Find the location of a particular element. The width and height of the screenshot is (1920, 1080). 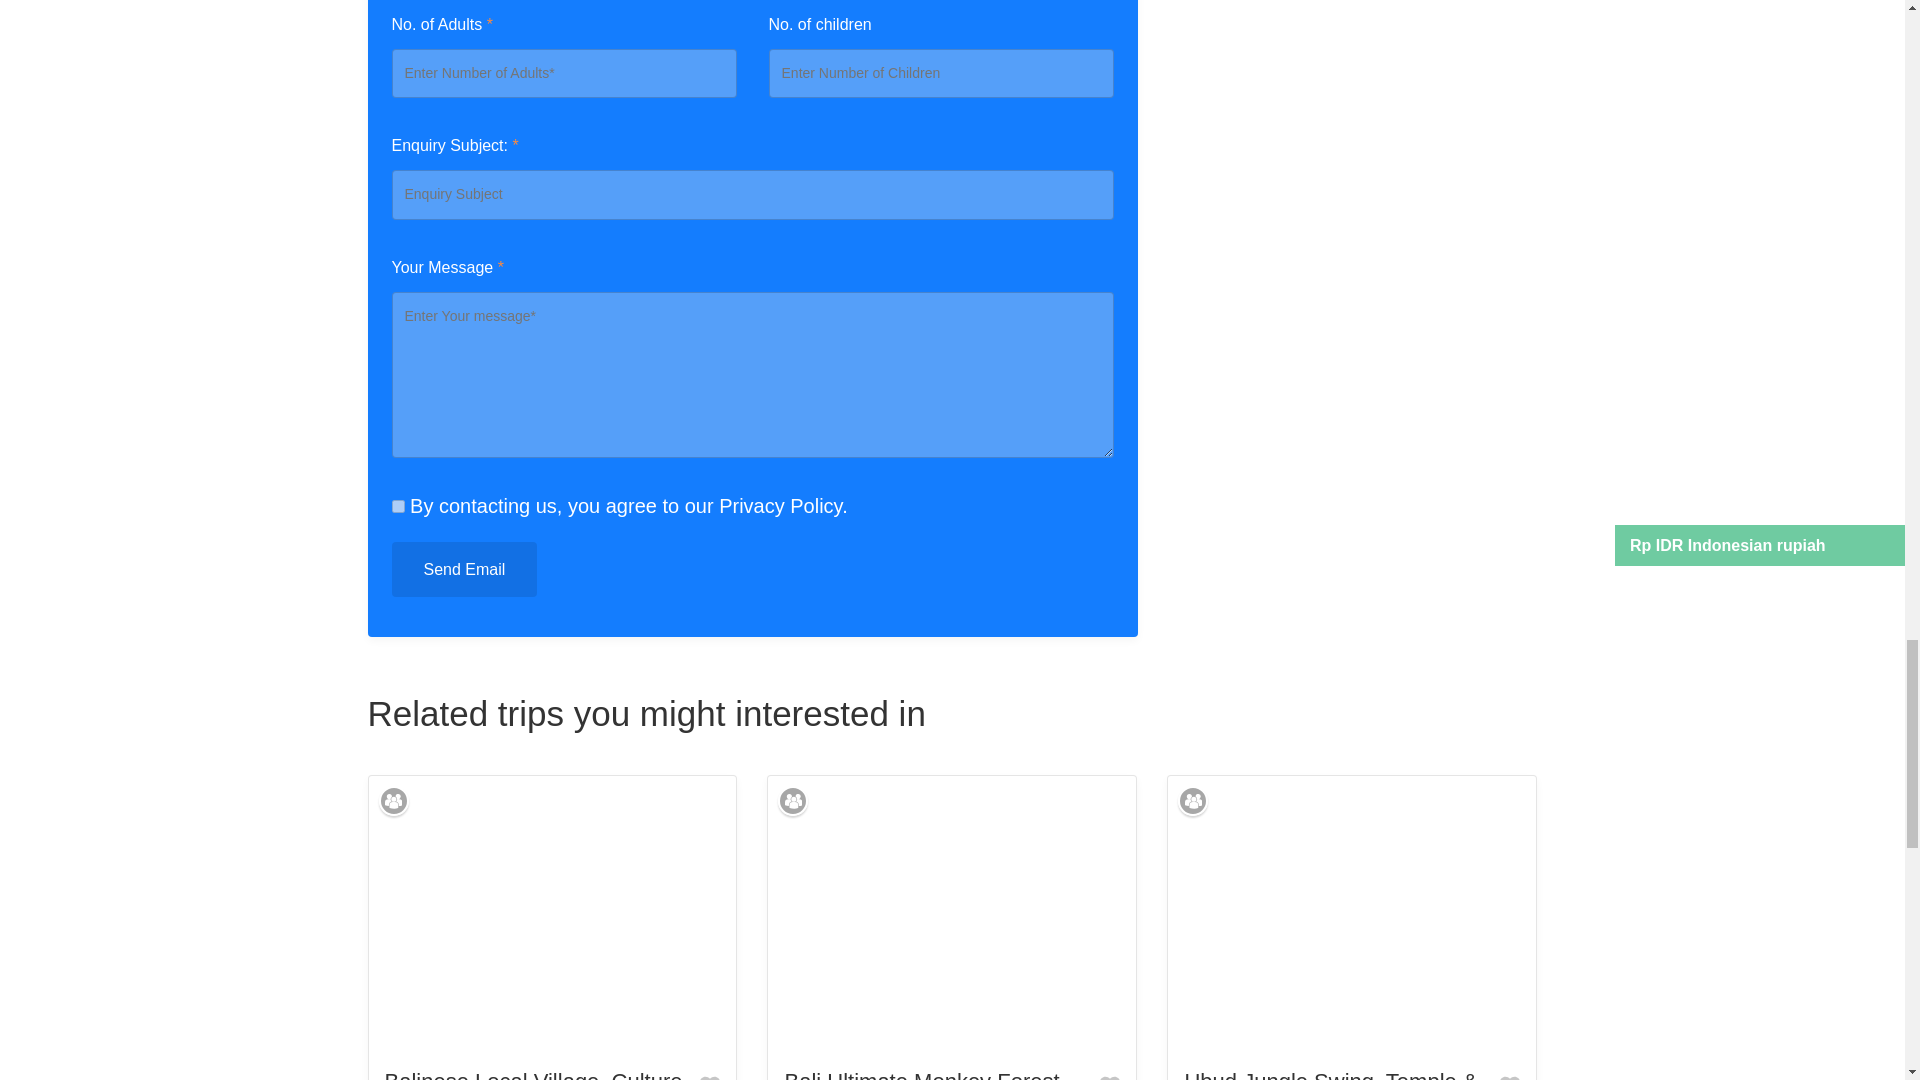

Add to wishlist is located at coordinates (710, 1074).